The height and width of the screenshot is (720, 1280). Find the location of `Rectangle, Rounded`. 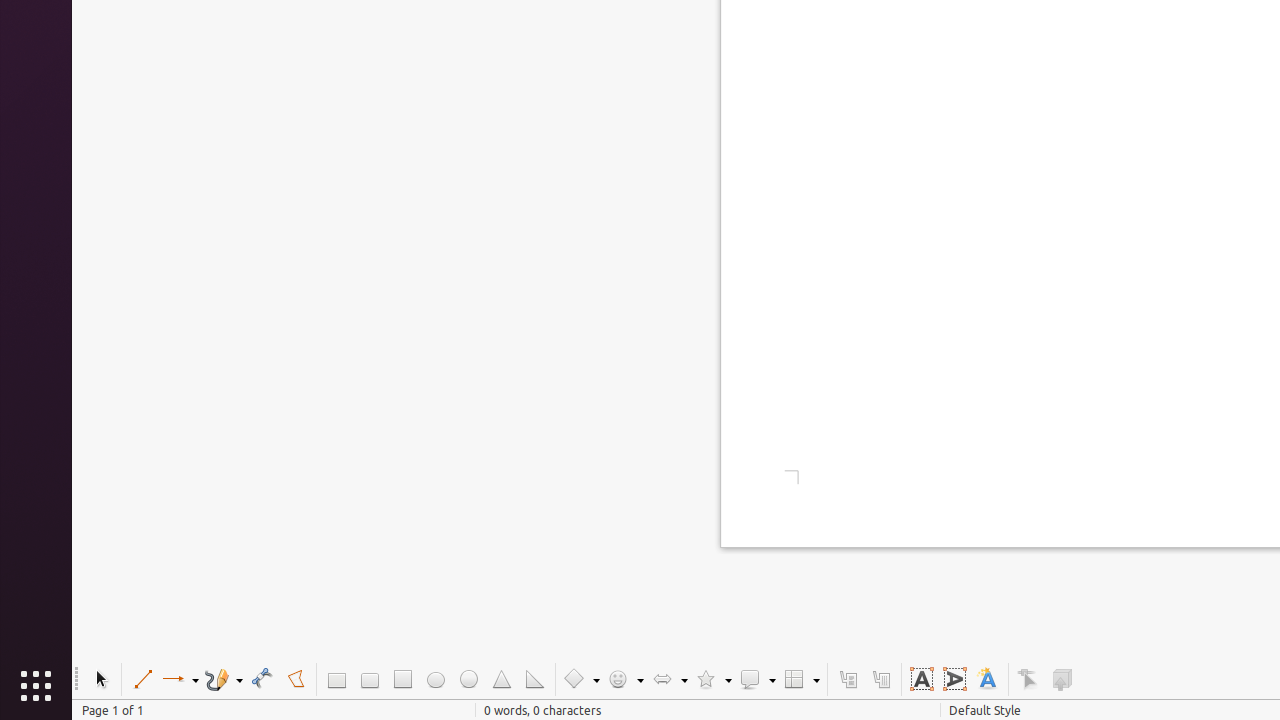

Rectangle, Rounded is located at coordinates (370, 680).